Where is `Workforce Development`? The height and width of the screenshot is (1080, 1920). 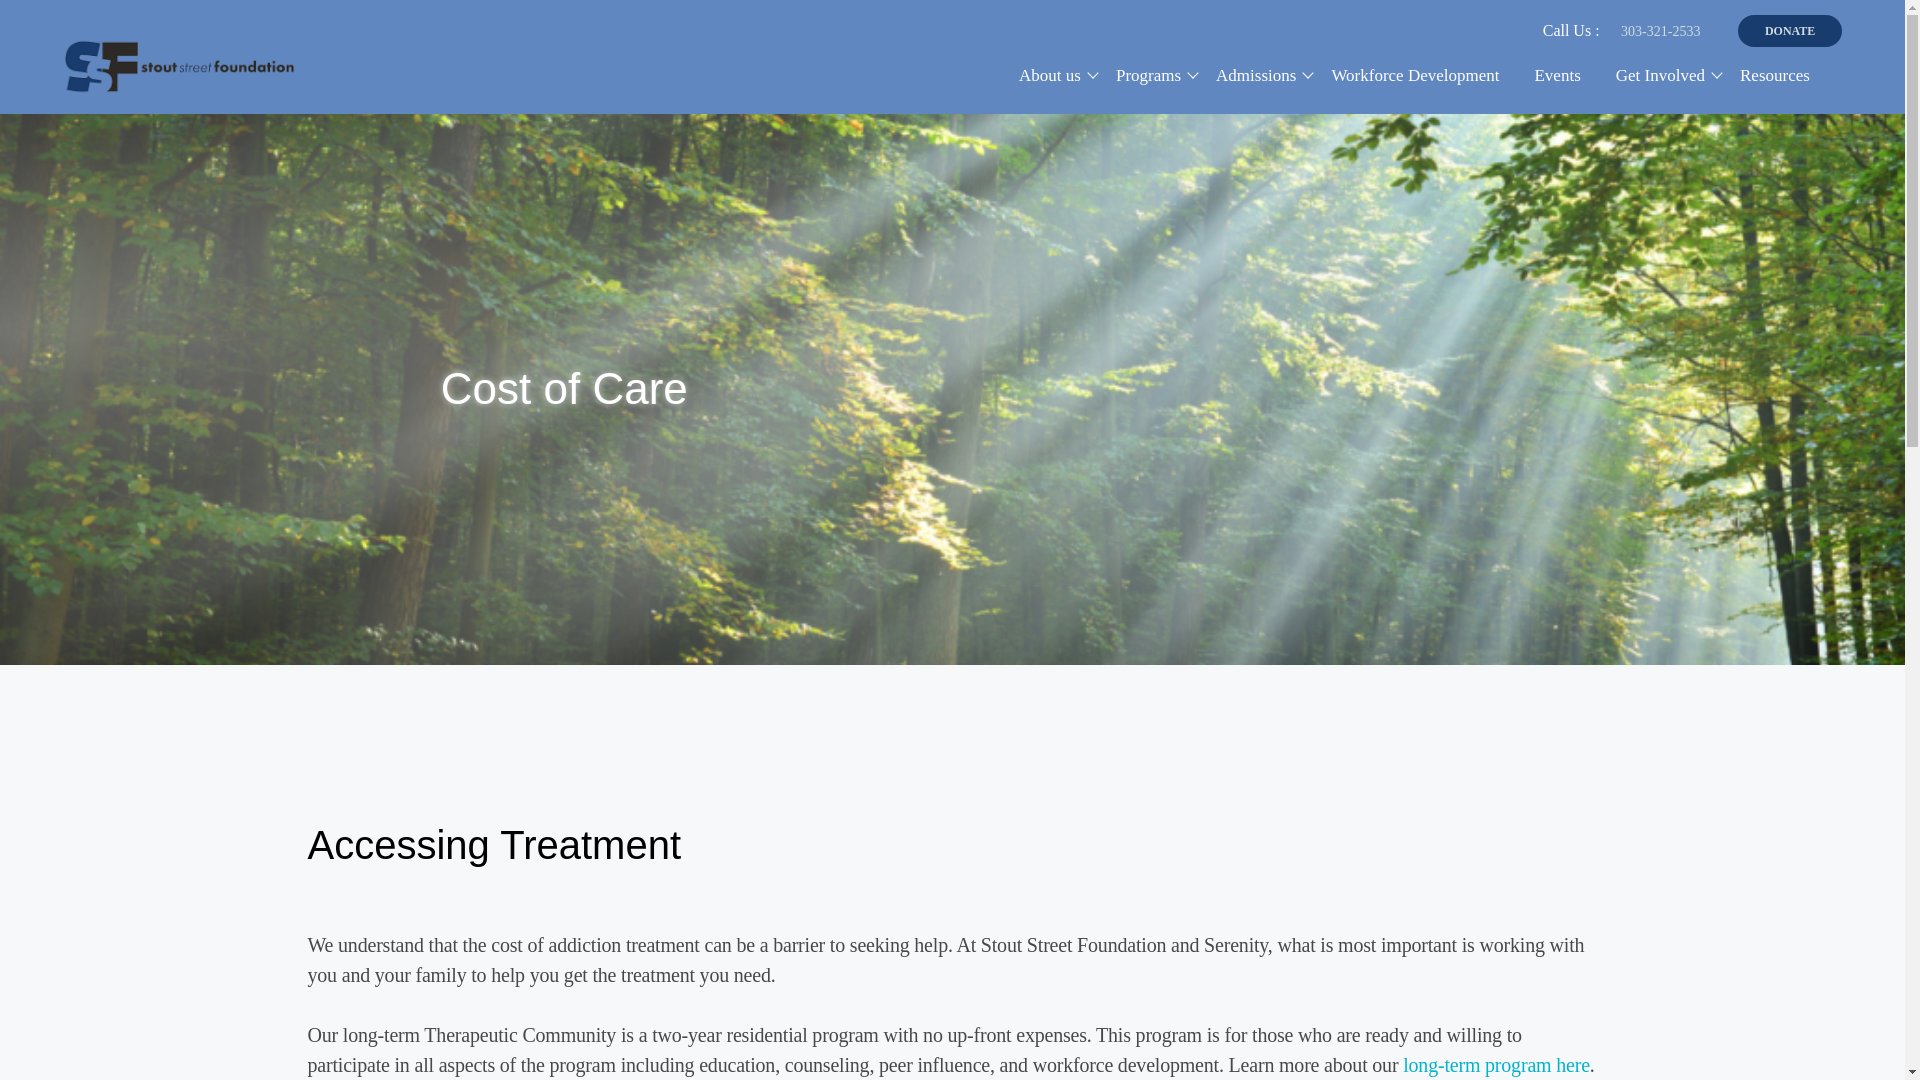 Workforce Development is located at coordinates (1414, 75).